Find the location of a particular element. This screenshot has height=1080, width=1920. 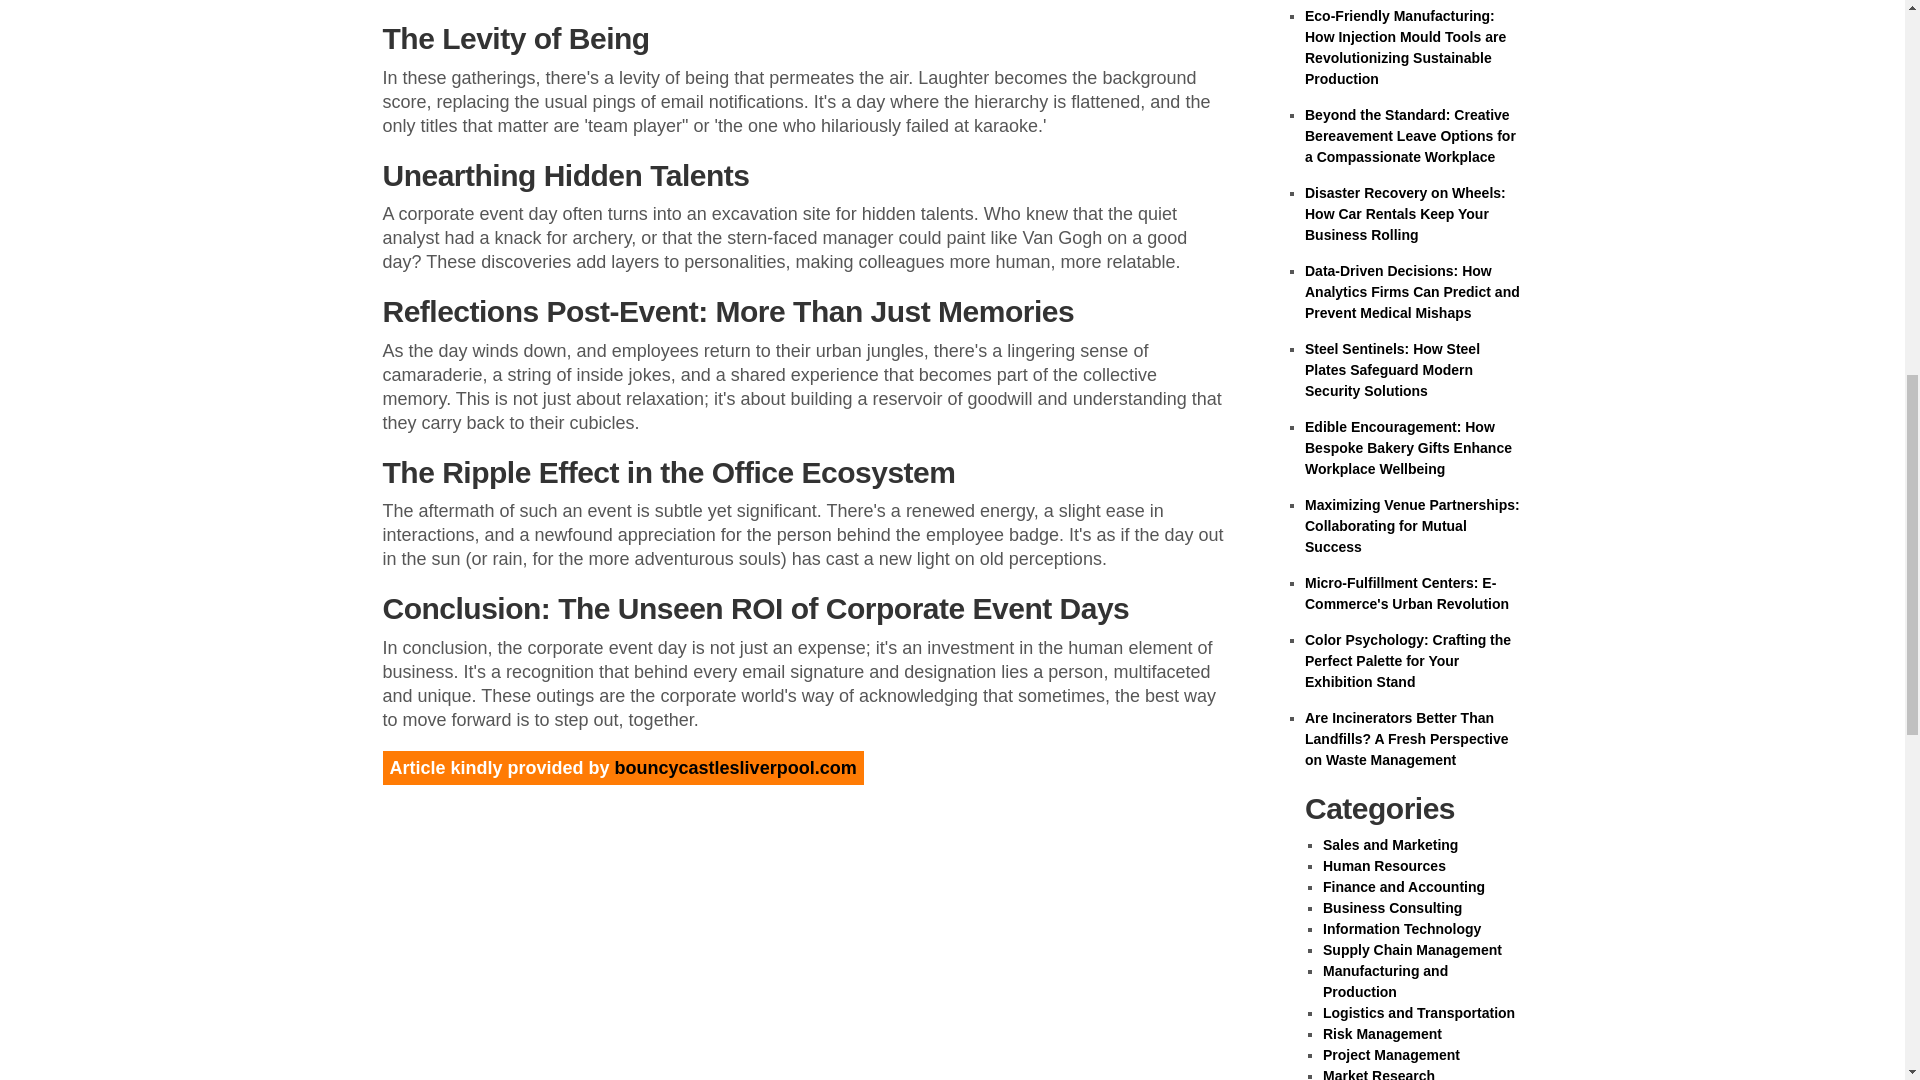

Project Management is located at coordinates (1390, 1054).